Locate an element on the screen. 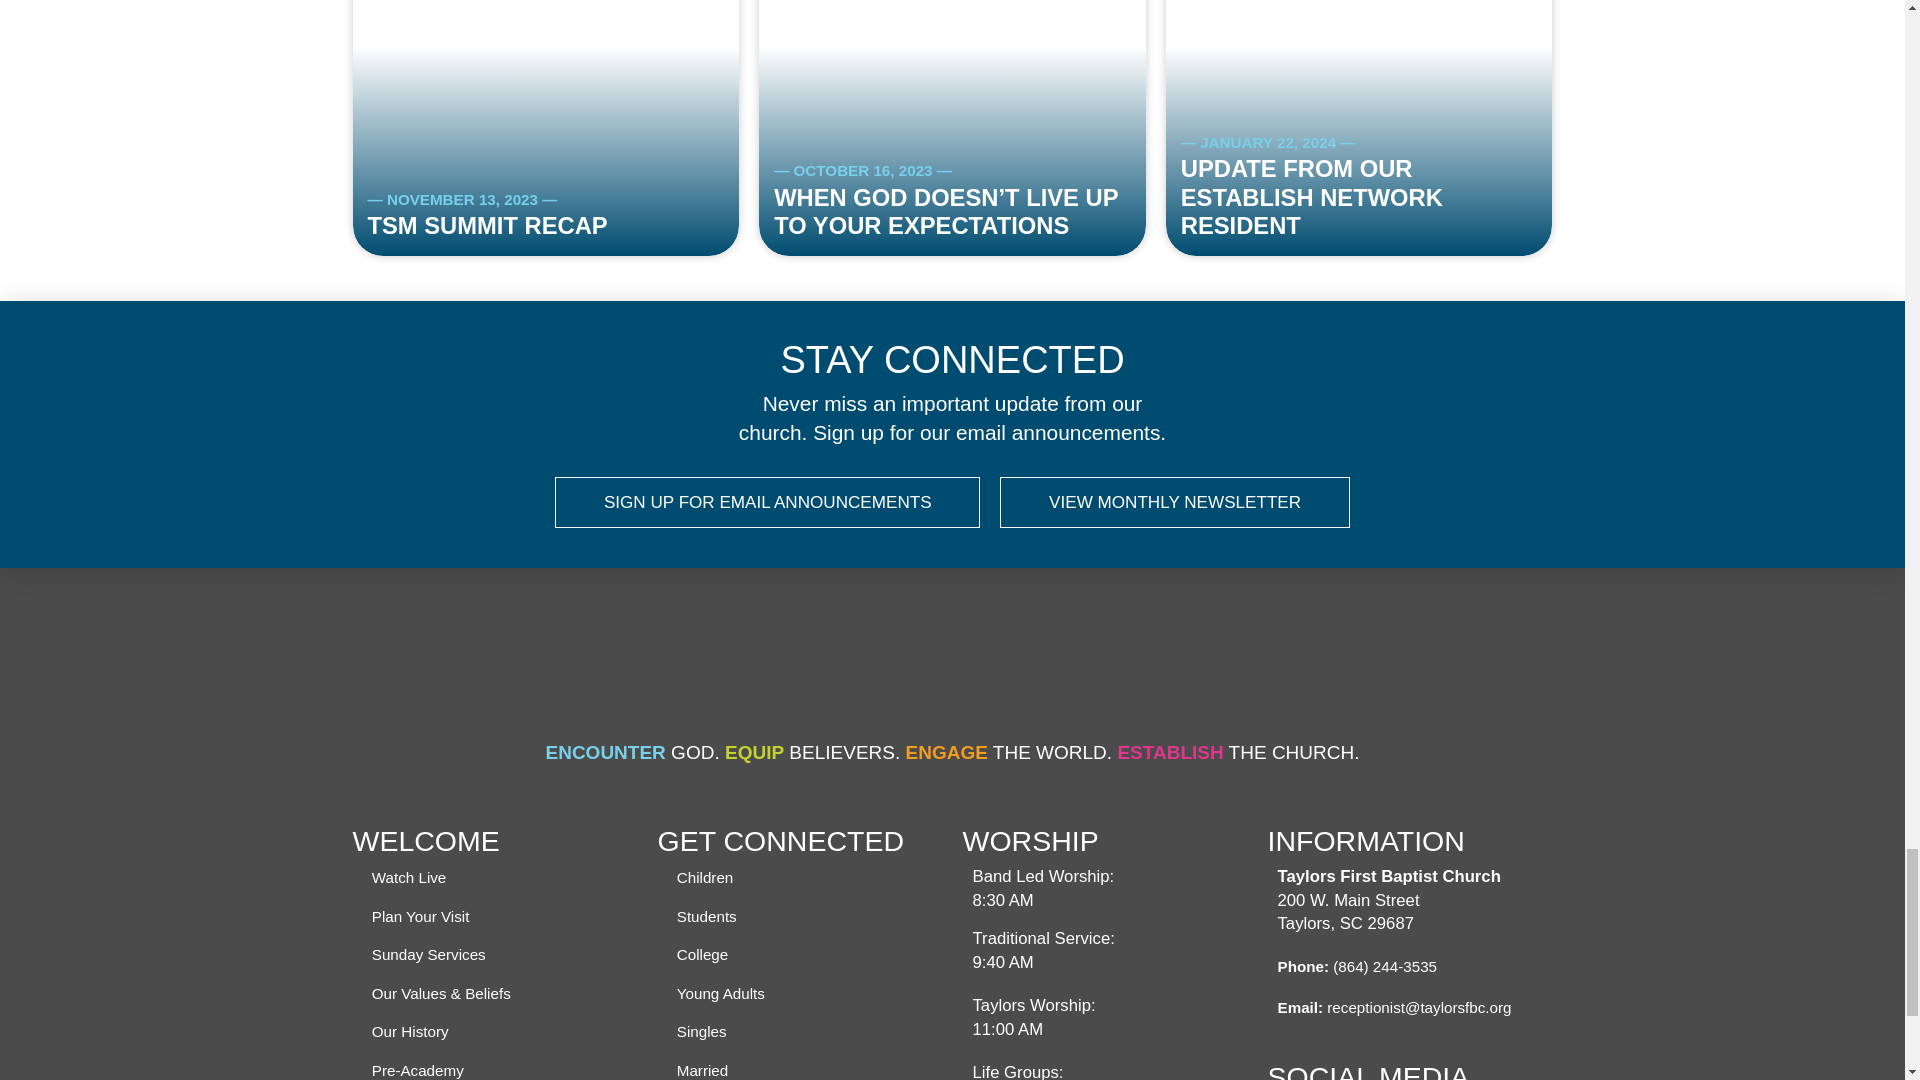  College is located at coordinates (703, 956).